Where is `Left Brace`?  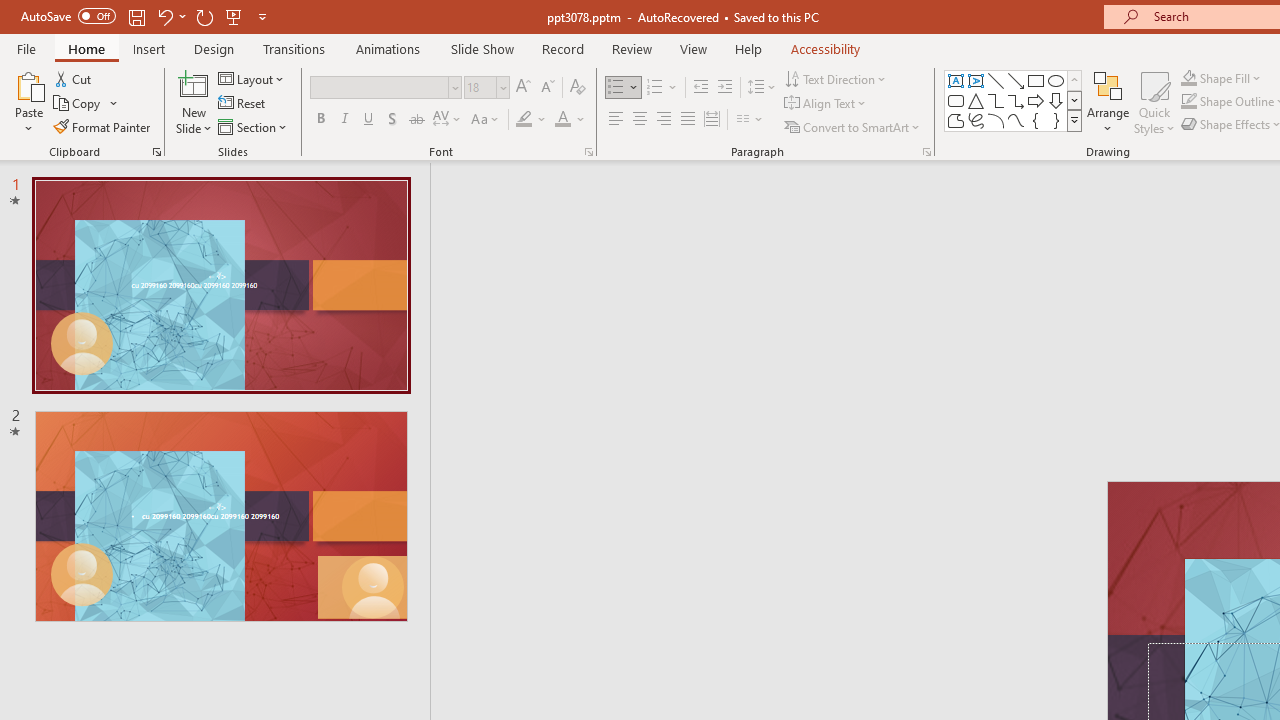
Left Brace is located at coordinates (1036, 120).